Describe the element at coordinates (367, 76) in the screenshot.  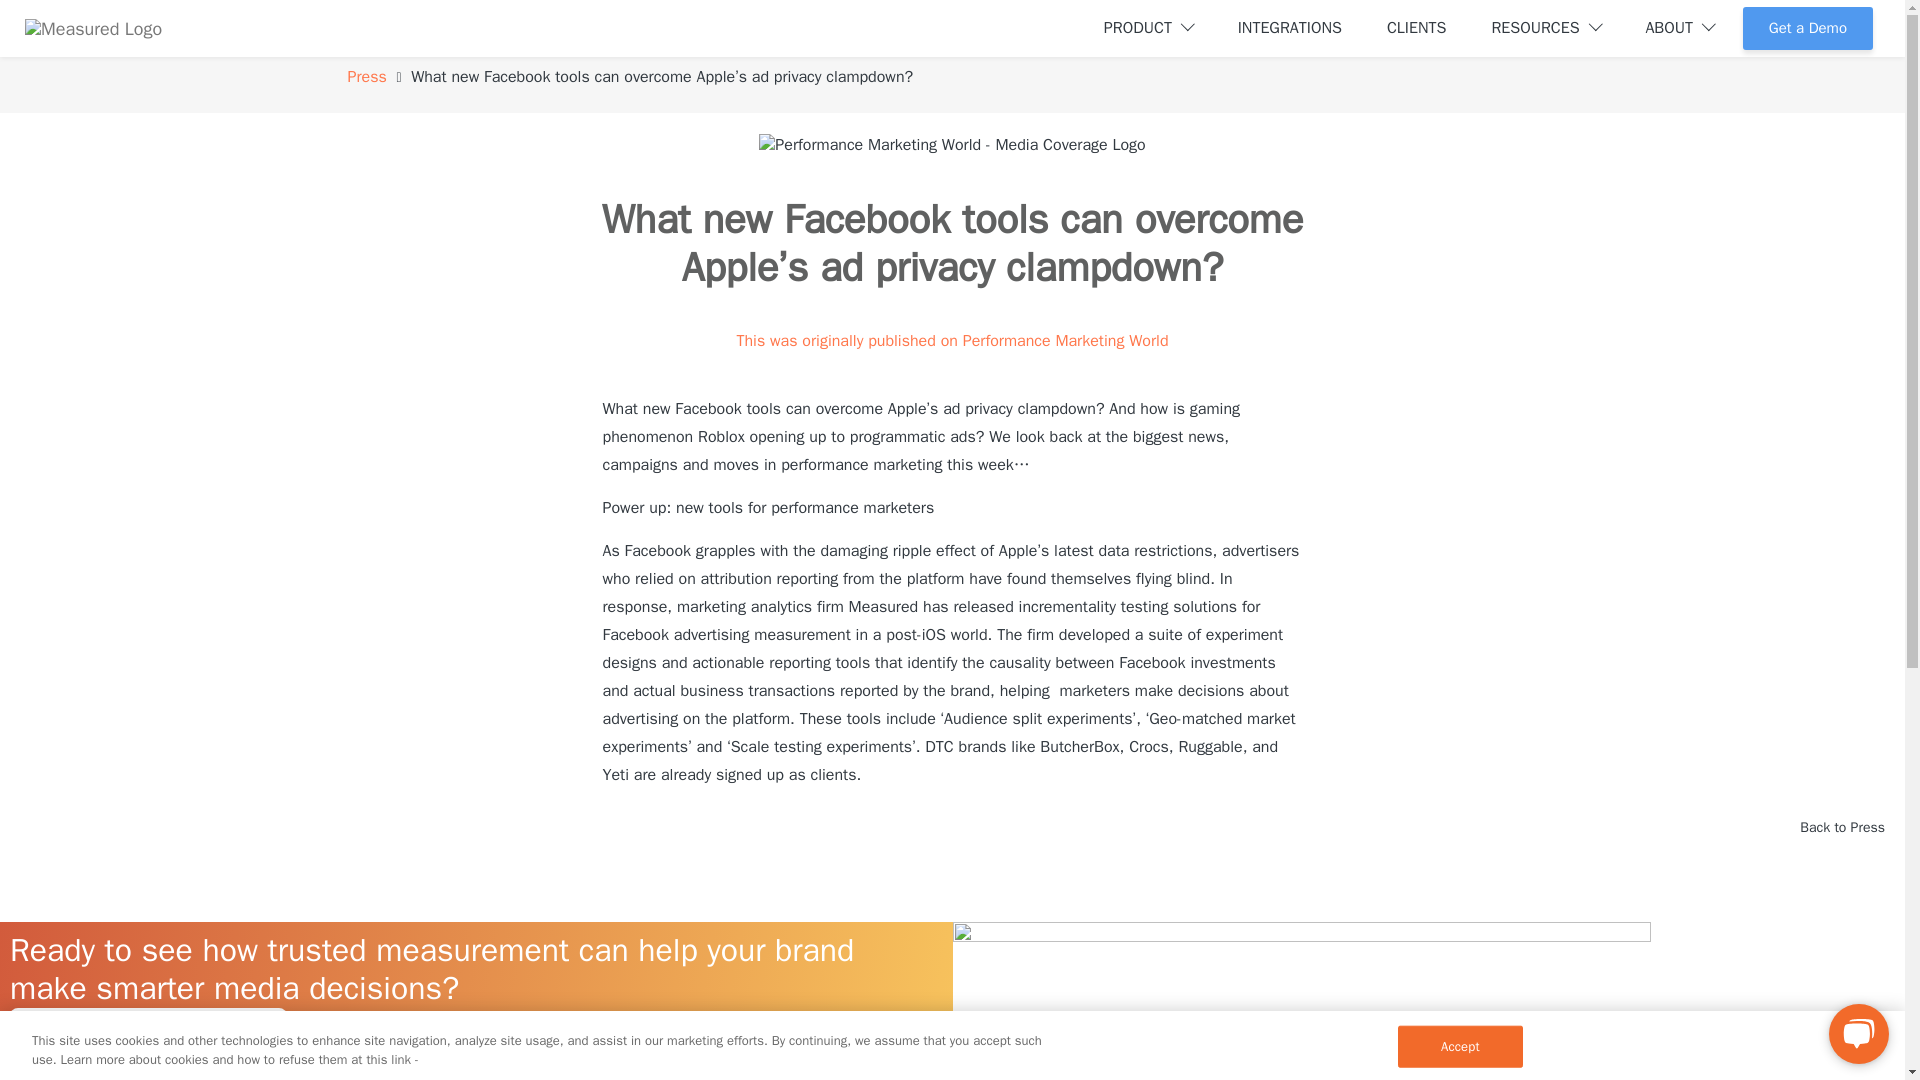
I see `Press` at that location.